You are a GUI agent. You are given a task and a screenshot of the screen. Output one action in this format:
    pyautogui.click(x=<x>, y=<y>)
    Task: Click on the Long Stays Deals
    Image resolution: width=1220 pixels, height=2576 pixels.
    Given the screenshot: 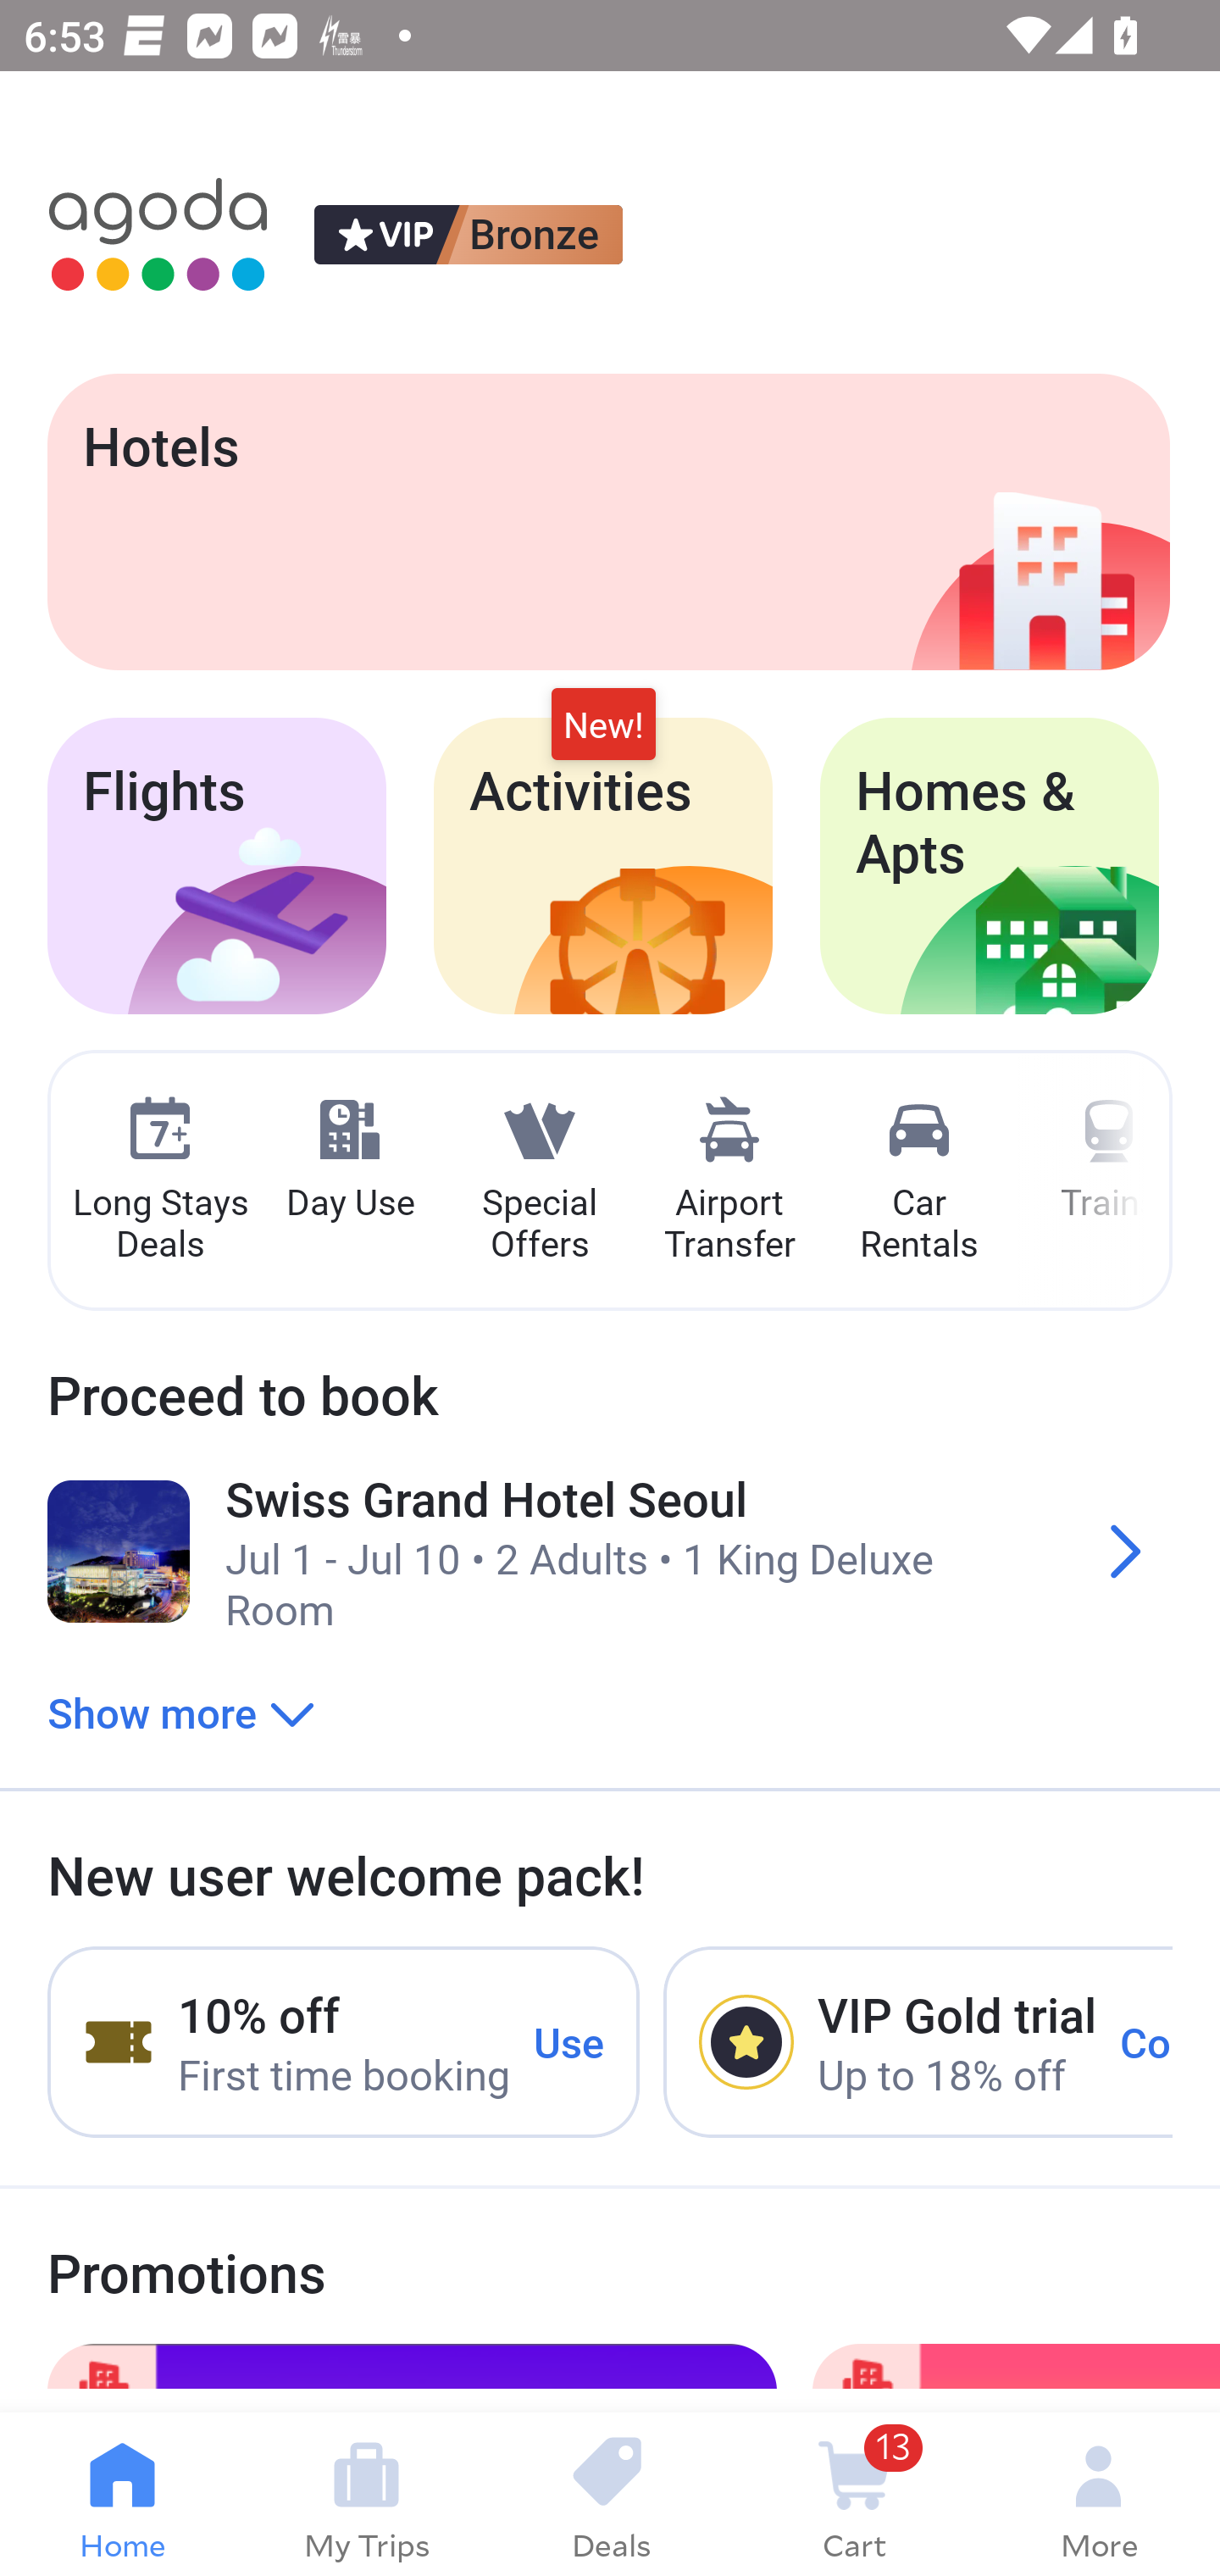 What is the action you would take?
    pyautogui.click(x=159, y=1181)
    